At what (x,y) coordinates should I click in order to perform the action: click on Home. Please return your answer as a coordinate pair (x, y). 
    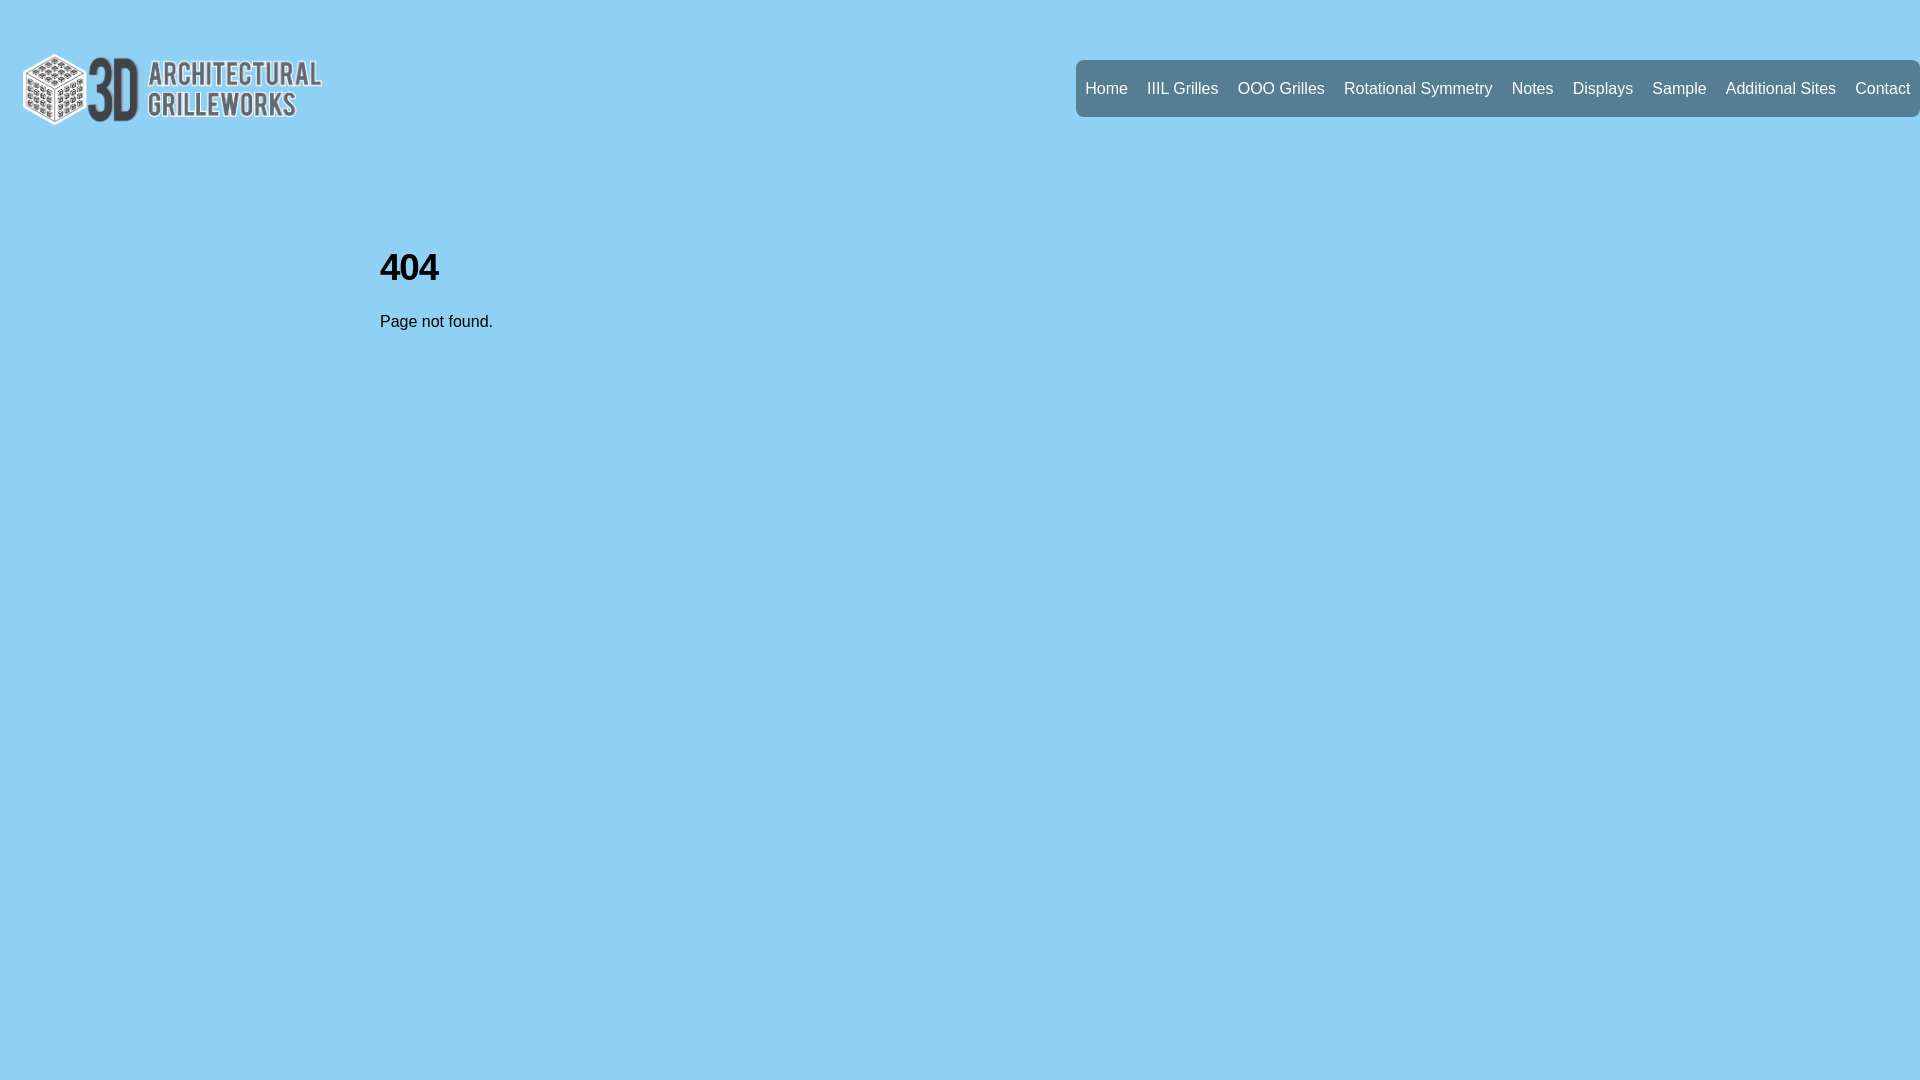
    Looking at the image, I should click on (1107, 88).